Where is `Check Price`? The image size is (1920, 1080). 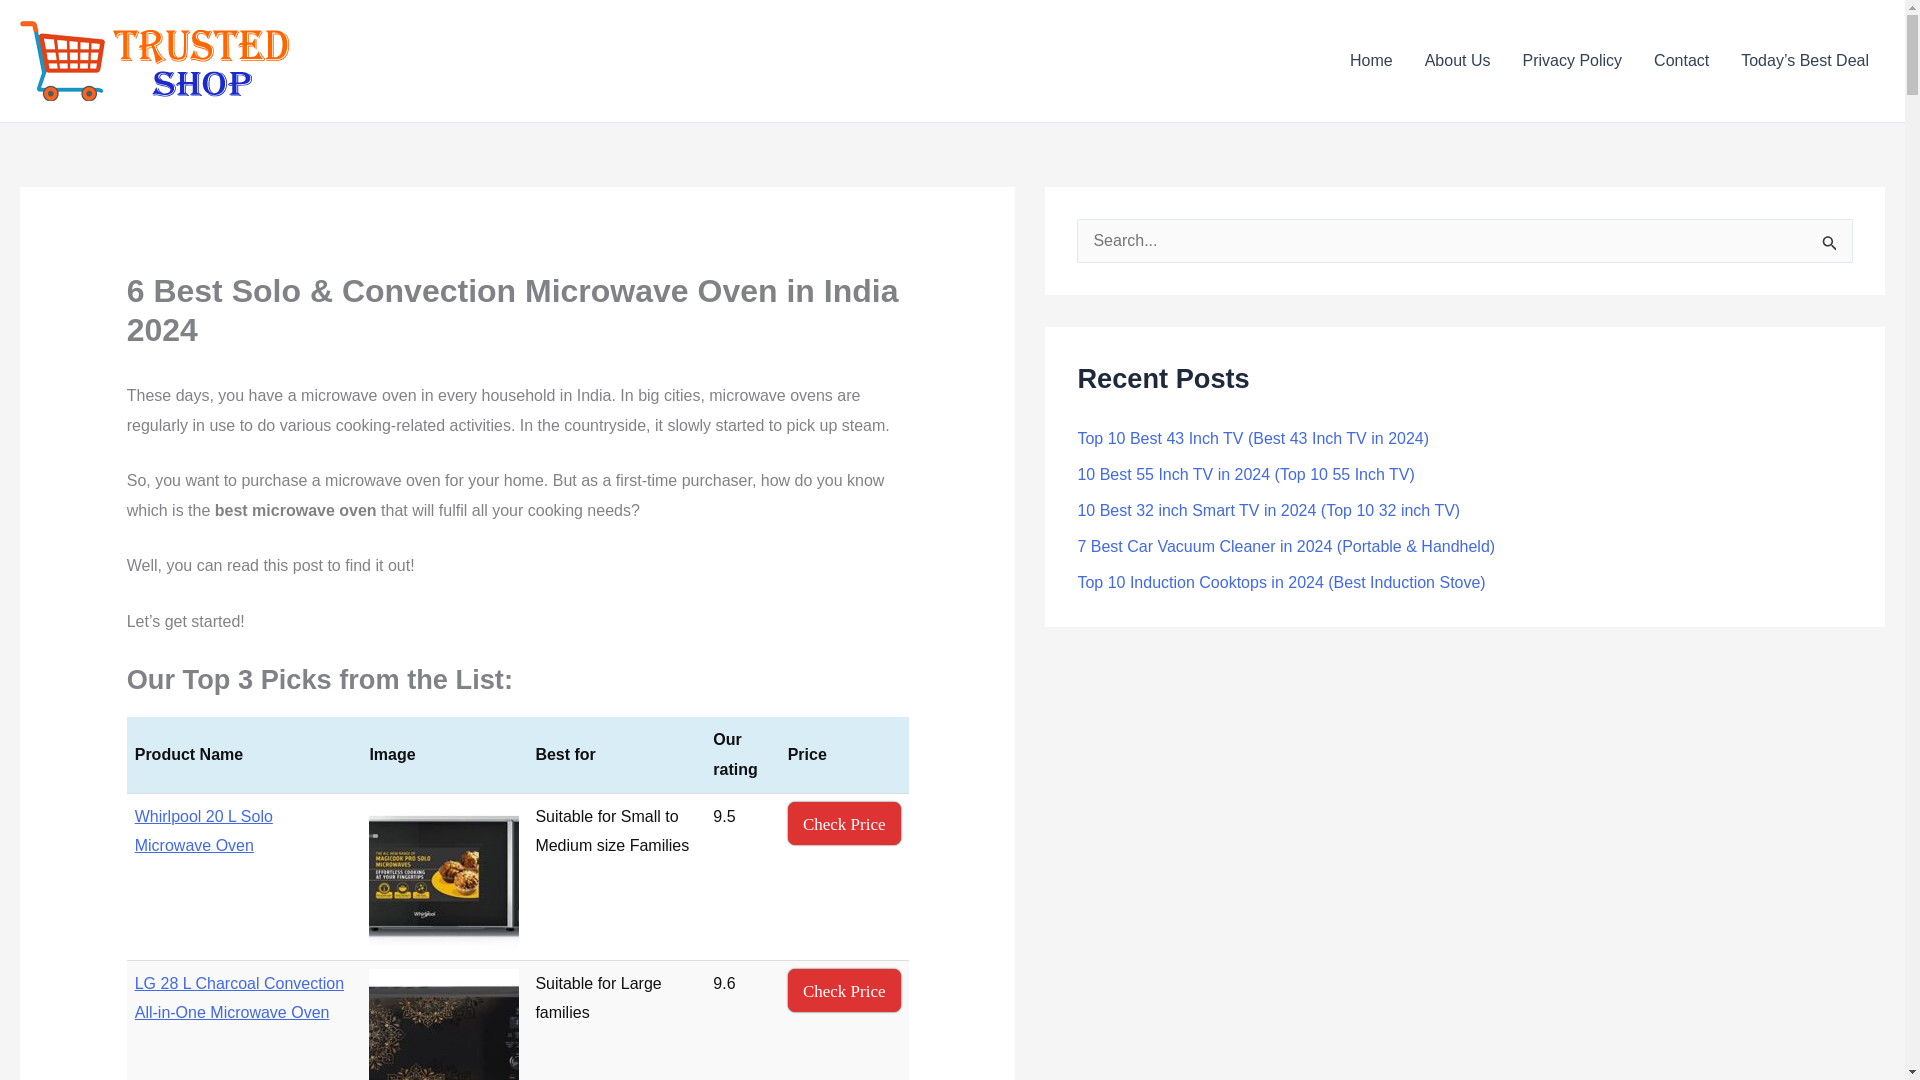
Check Price is located at coordinates (844, 823).